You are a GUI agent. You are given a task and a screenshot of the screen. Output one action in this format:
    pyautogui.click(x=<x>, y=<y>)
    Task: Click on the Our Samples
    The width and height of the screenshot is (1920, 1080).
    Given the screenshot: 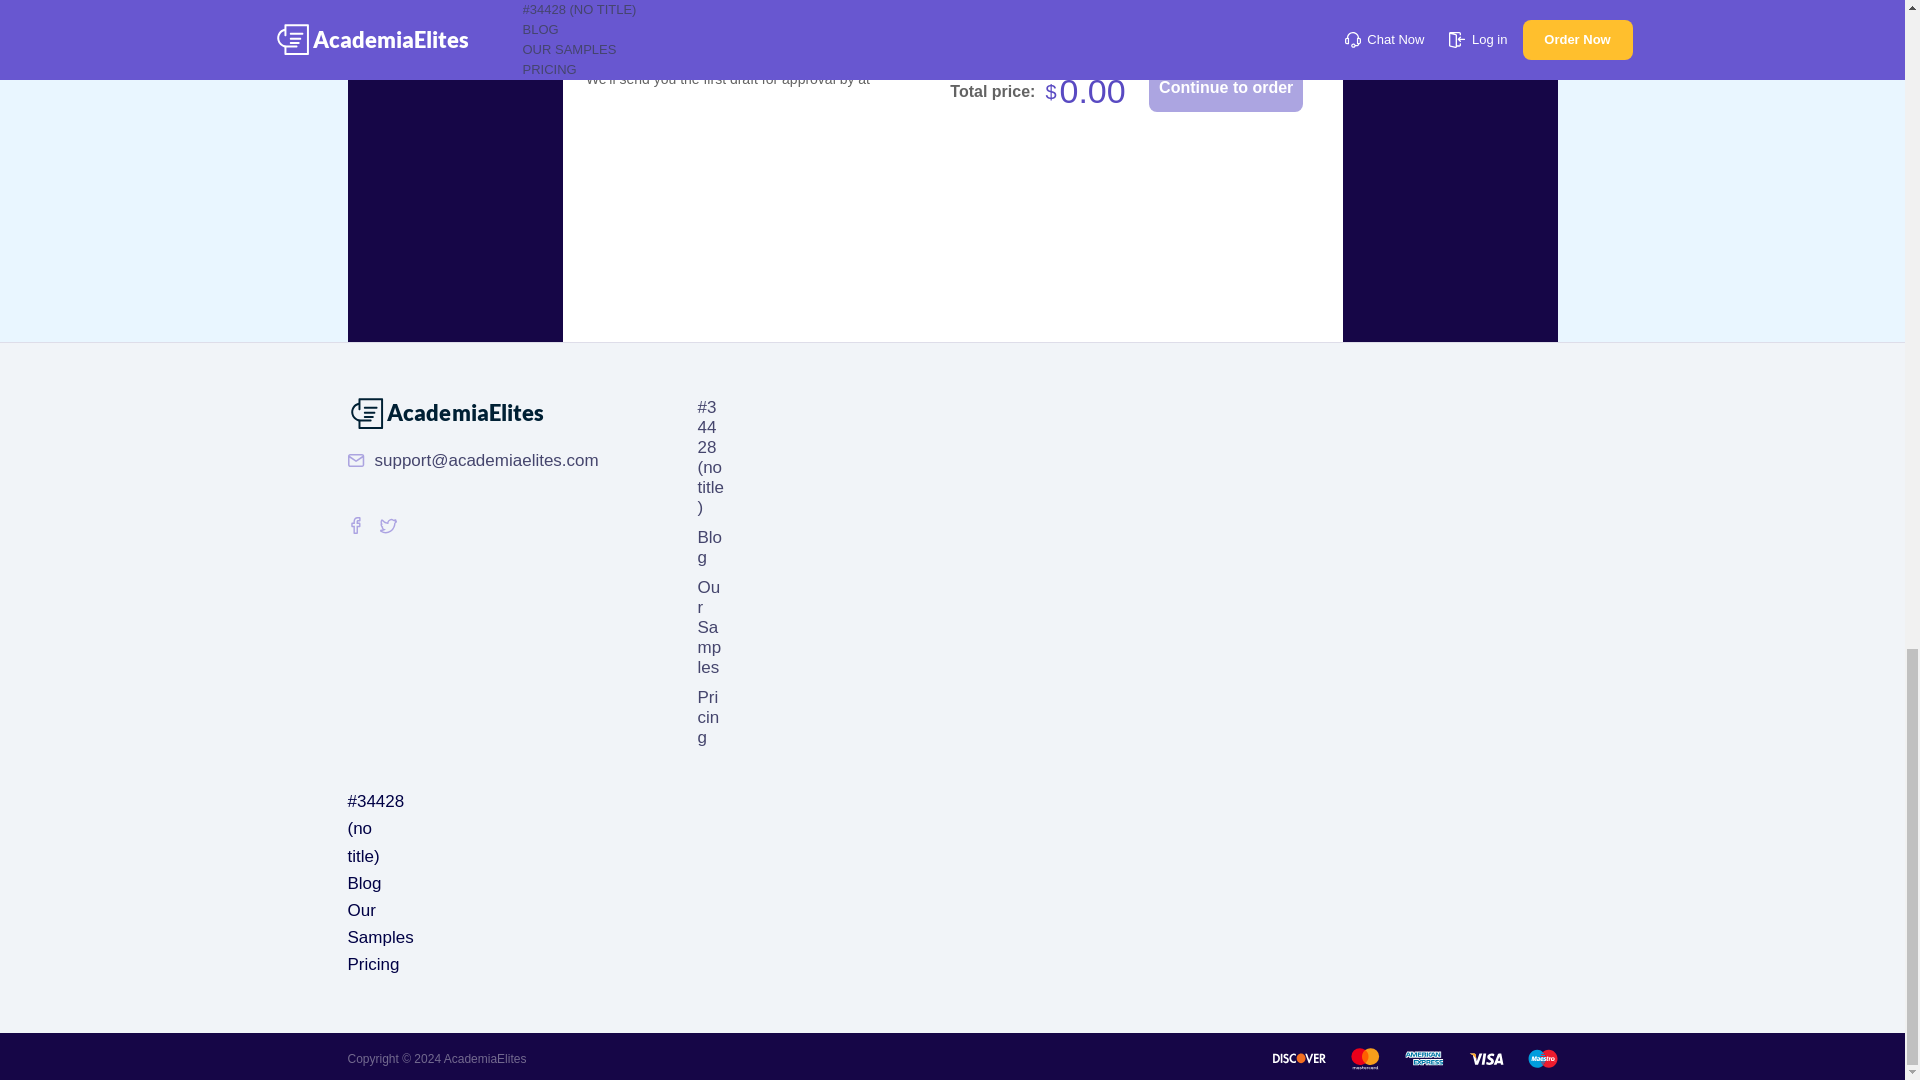 What is the action you would take?
    pyautogui.click(x=380, y=924)
    